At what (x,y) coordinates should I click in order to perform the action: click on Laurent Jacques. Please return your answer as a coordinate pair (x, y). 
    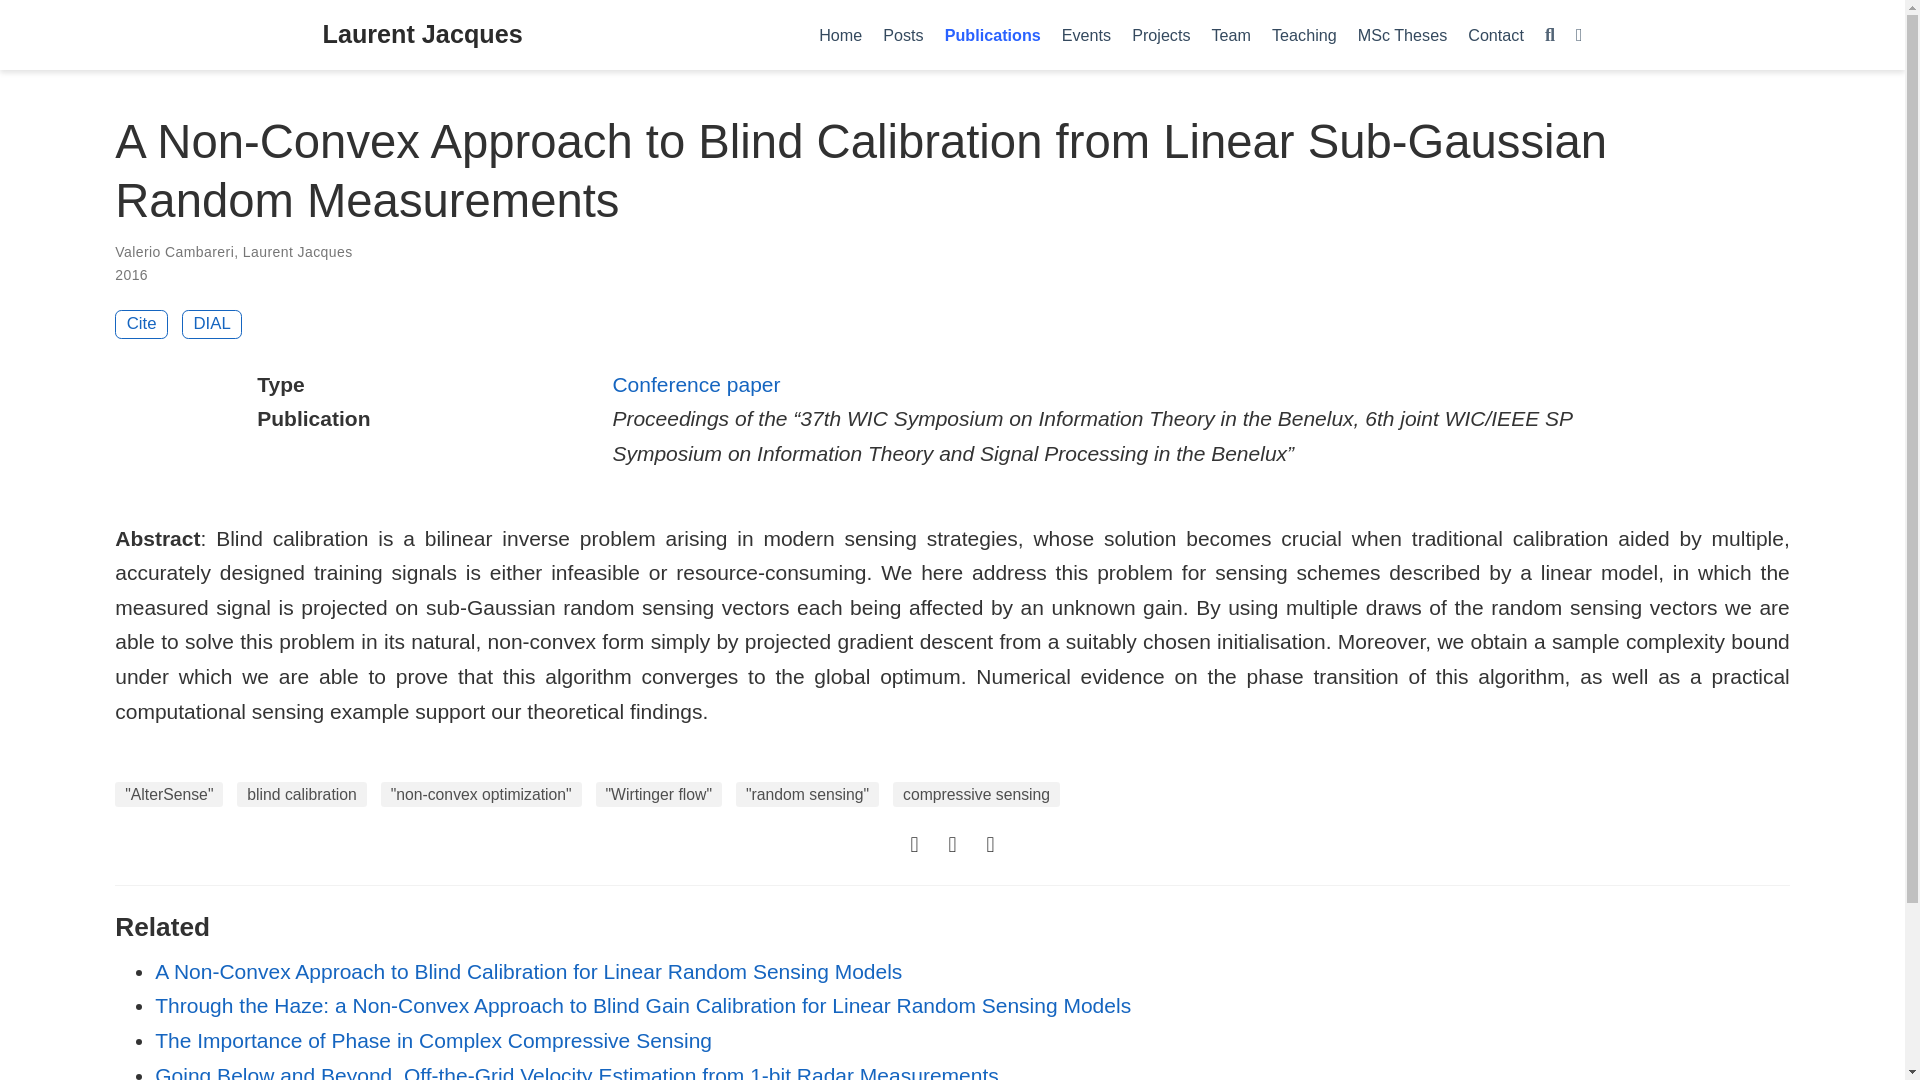
    Looking at the image, I should click on (422, 35).